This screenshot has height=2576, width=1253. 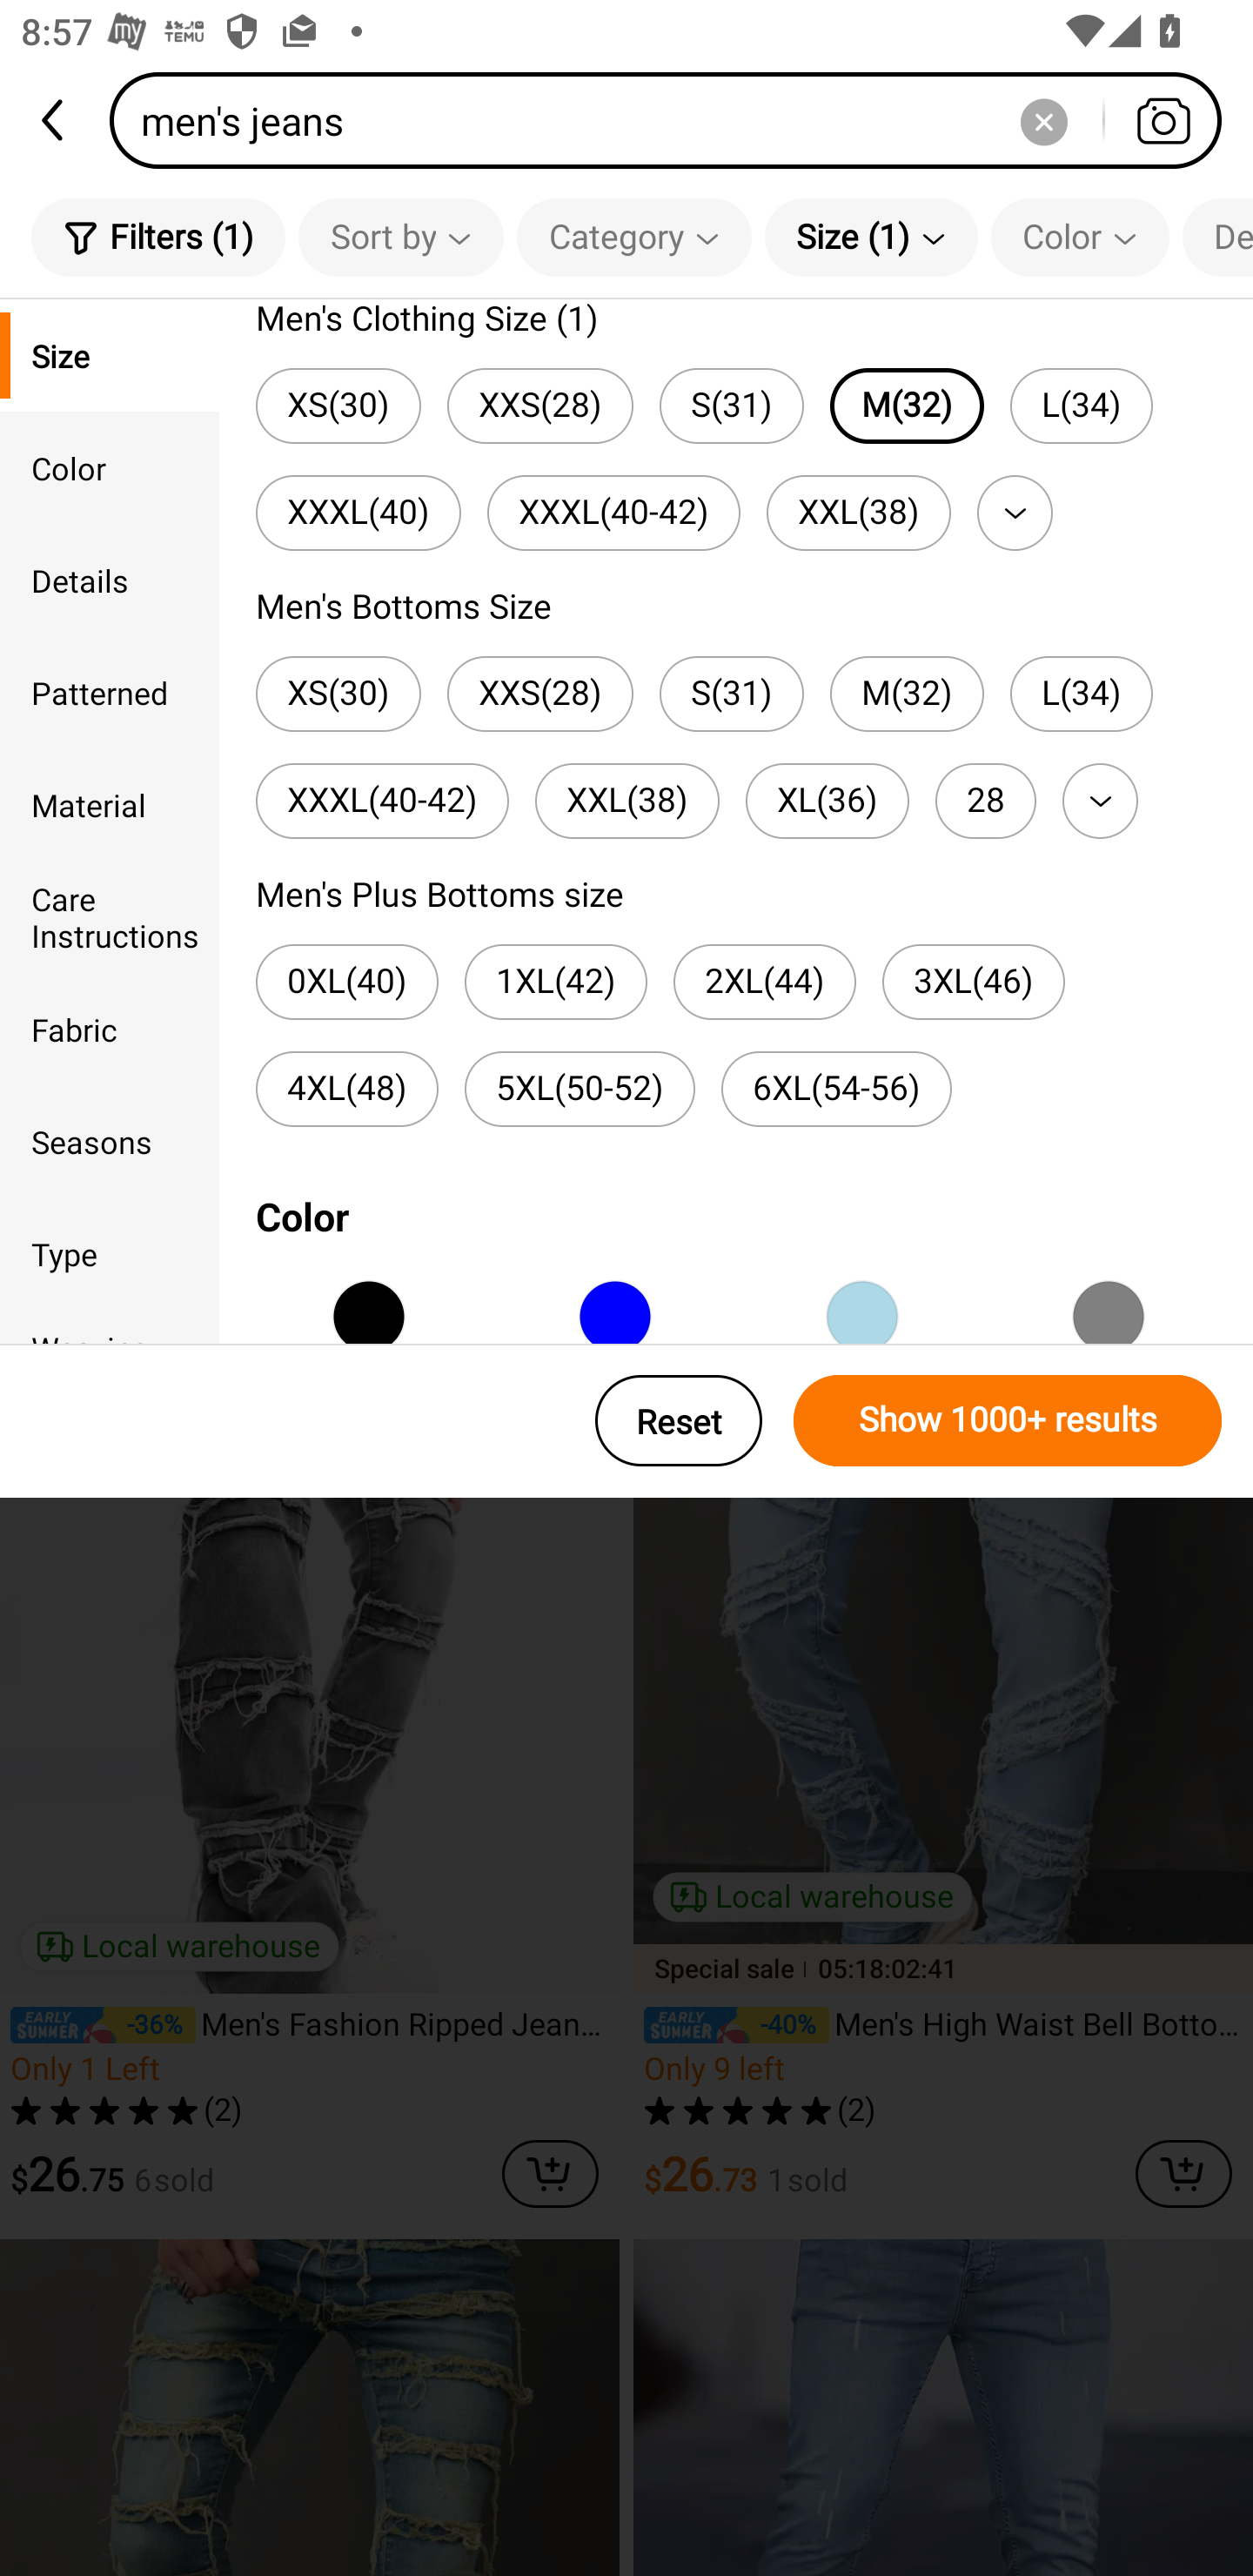 I want to click on 0XL(40), so click(x=346, y=983).